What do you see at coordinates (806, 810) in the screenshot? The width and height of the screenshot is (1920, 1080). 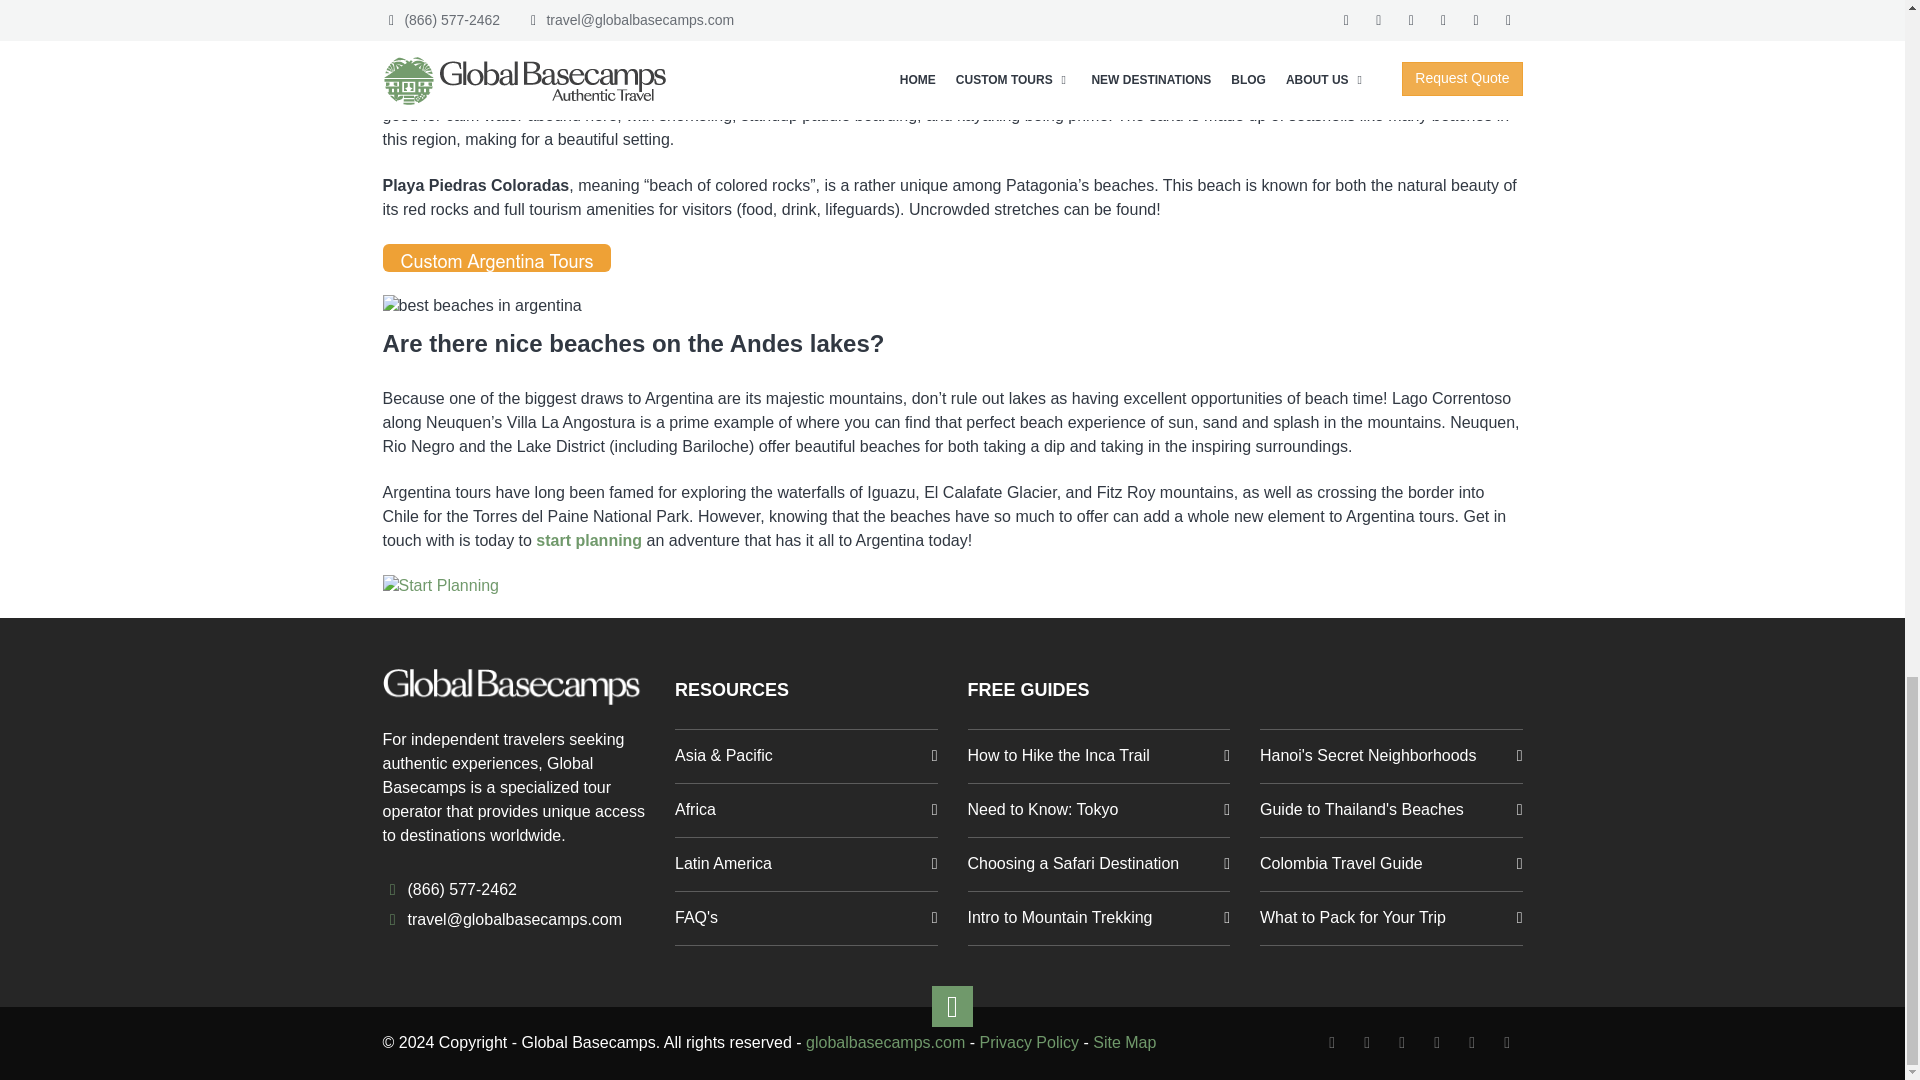 I see `Traveler Guides, Tips, and Tricks for Africa` at bounding box center [806, 810].